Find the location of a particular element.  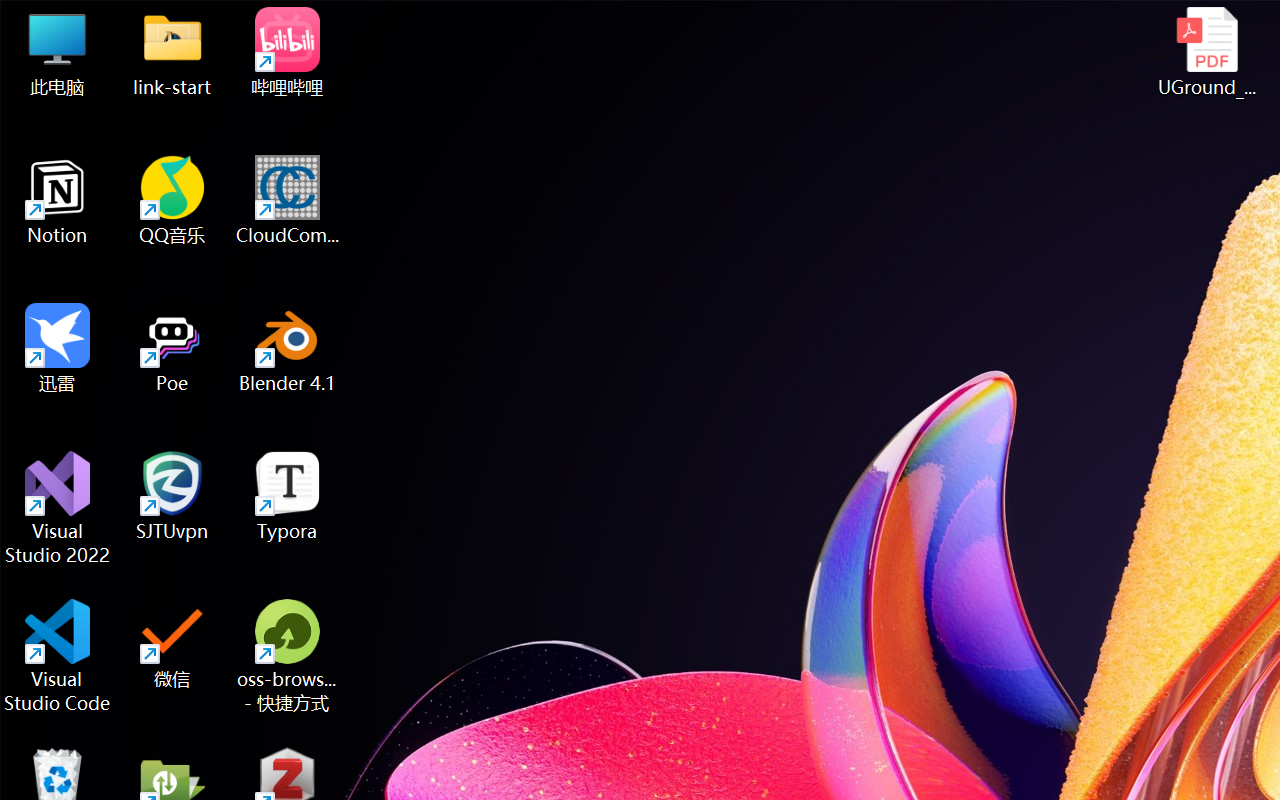

CloudCompare is located at coordinates (288, 200).